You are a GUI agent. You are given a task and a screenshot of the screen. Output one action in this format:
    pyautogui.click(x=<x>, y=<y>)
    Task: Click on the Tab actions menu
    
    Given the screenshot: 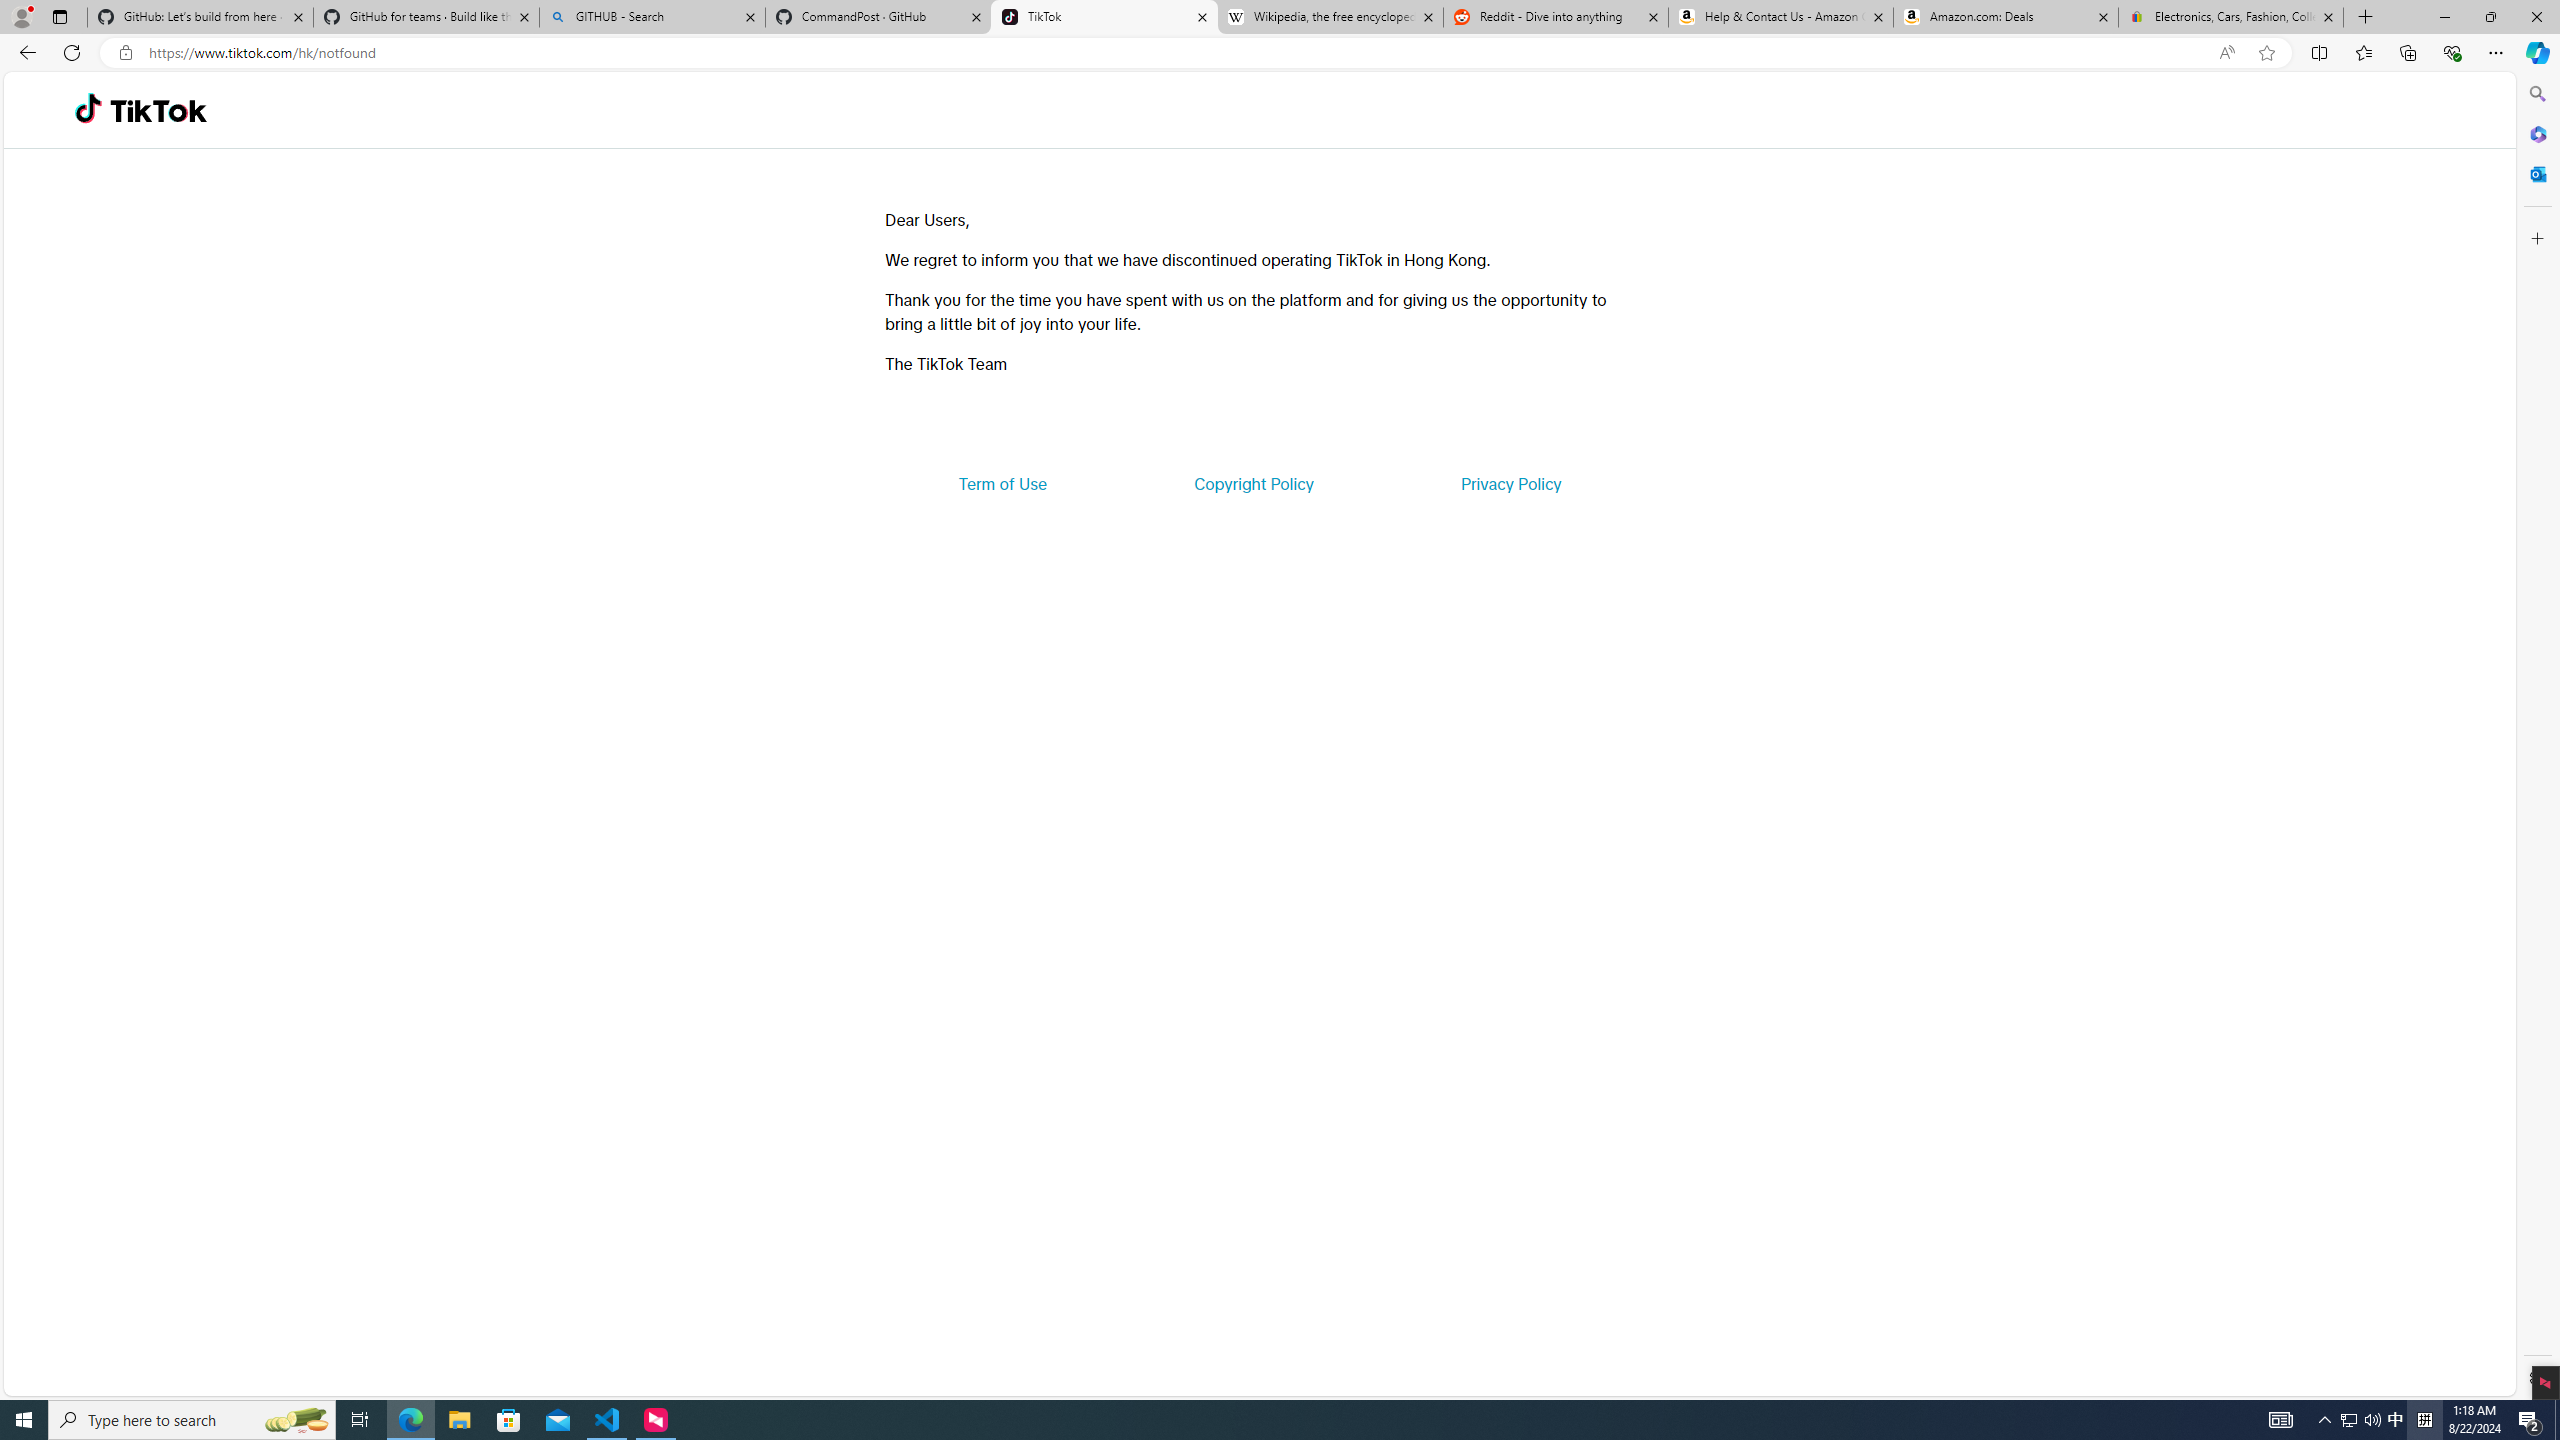 What is the action you would take?
    pyautogui.click(x=60, y=16)
    